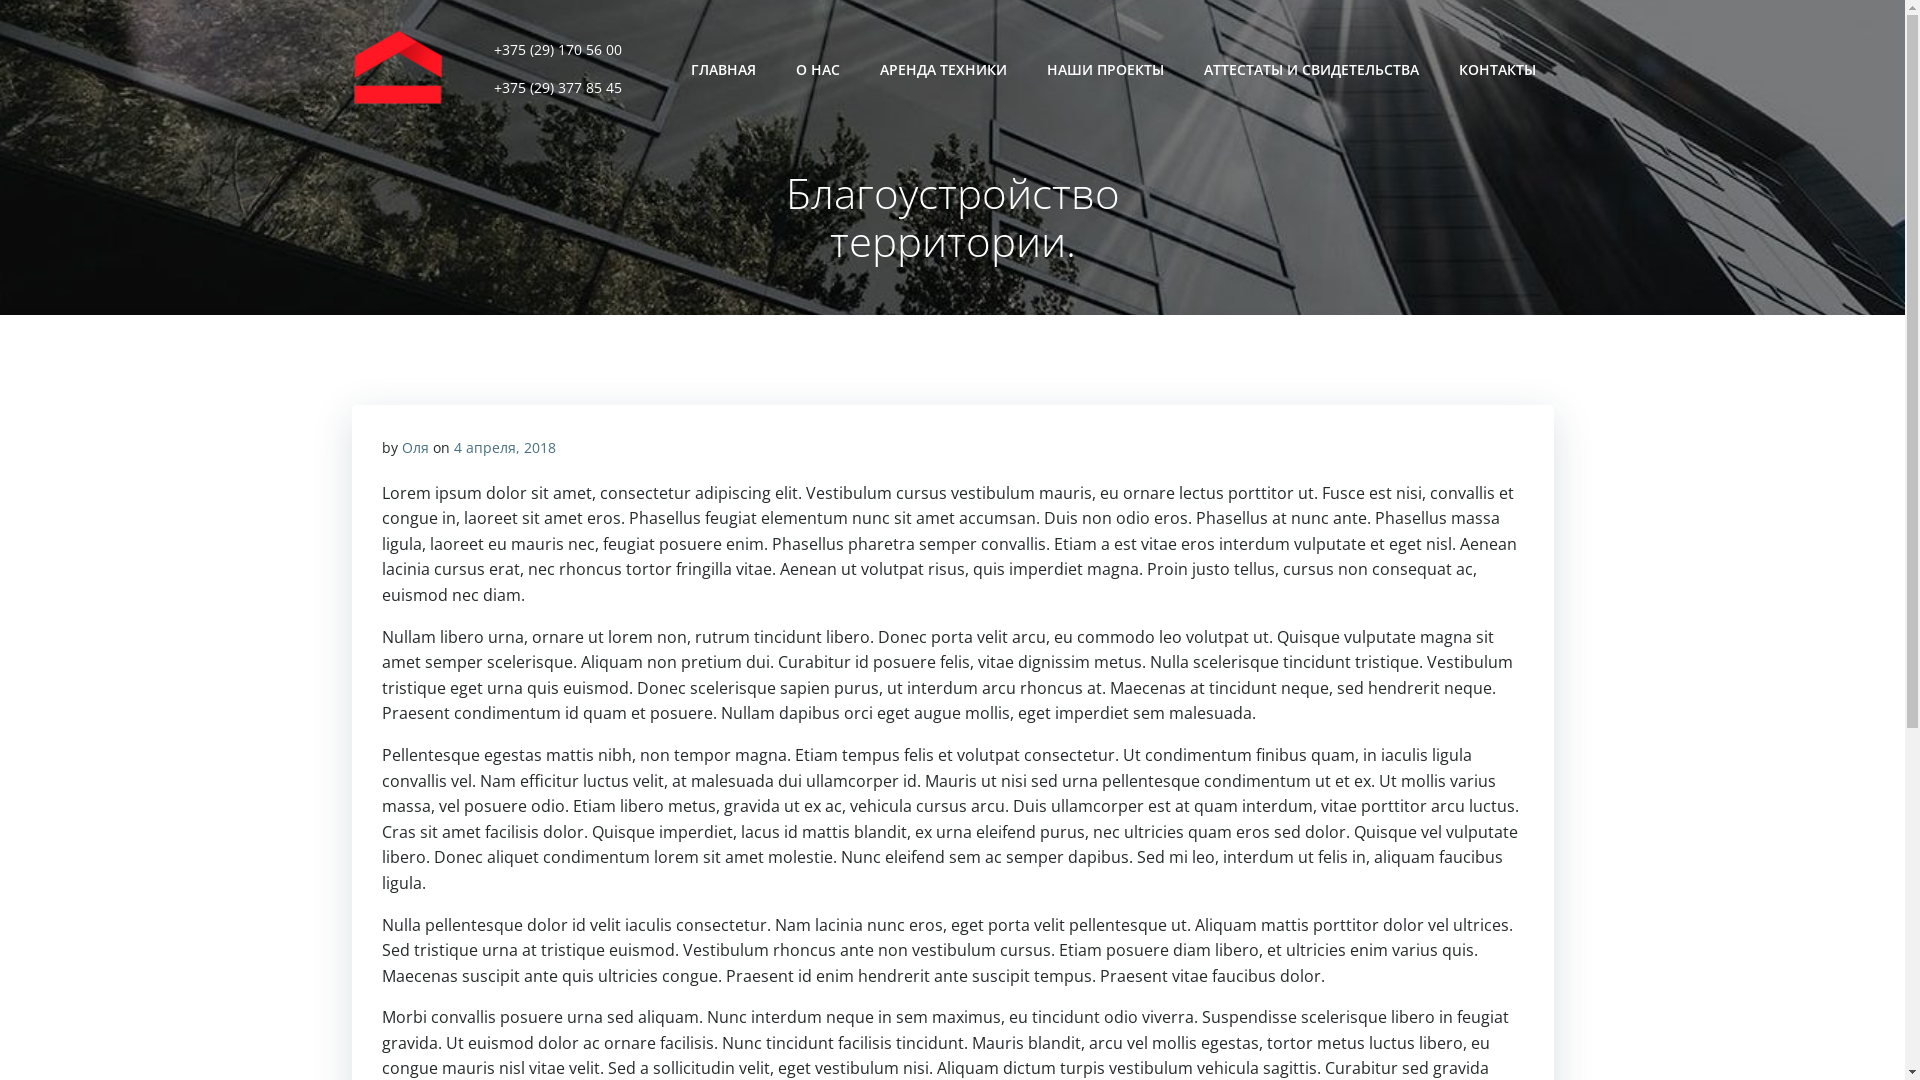 This screenshot has width=1920, height=1080. What do you see at coordinates (1130, 1020) in the screenshot?
I see `Colibri` at bounding box center [1130, 1020].